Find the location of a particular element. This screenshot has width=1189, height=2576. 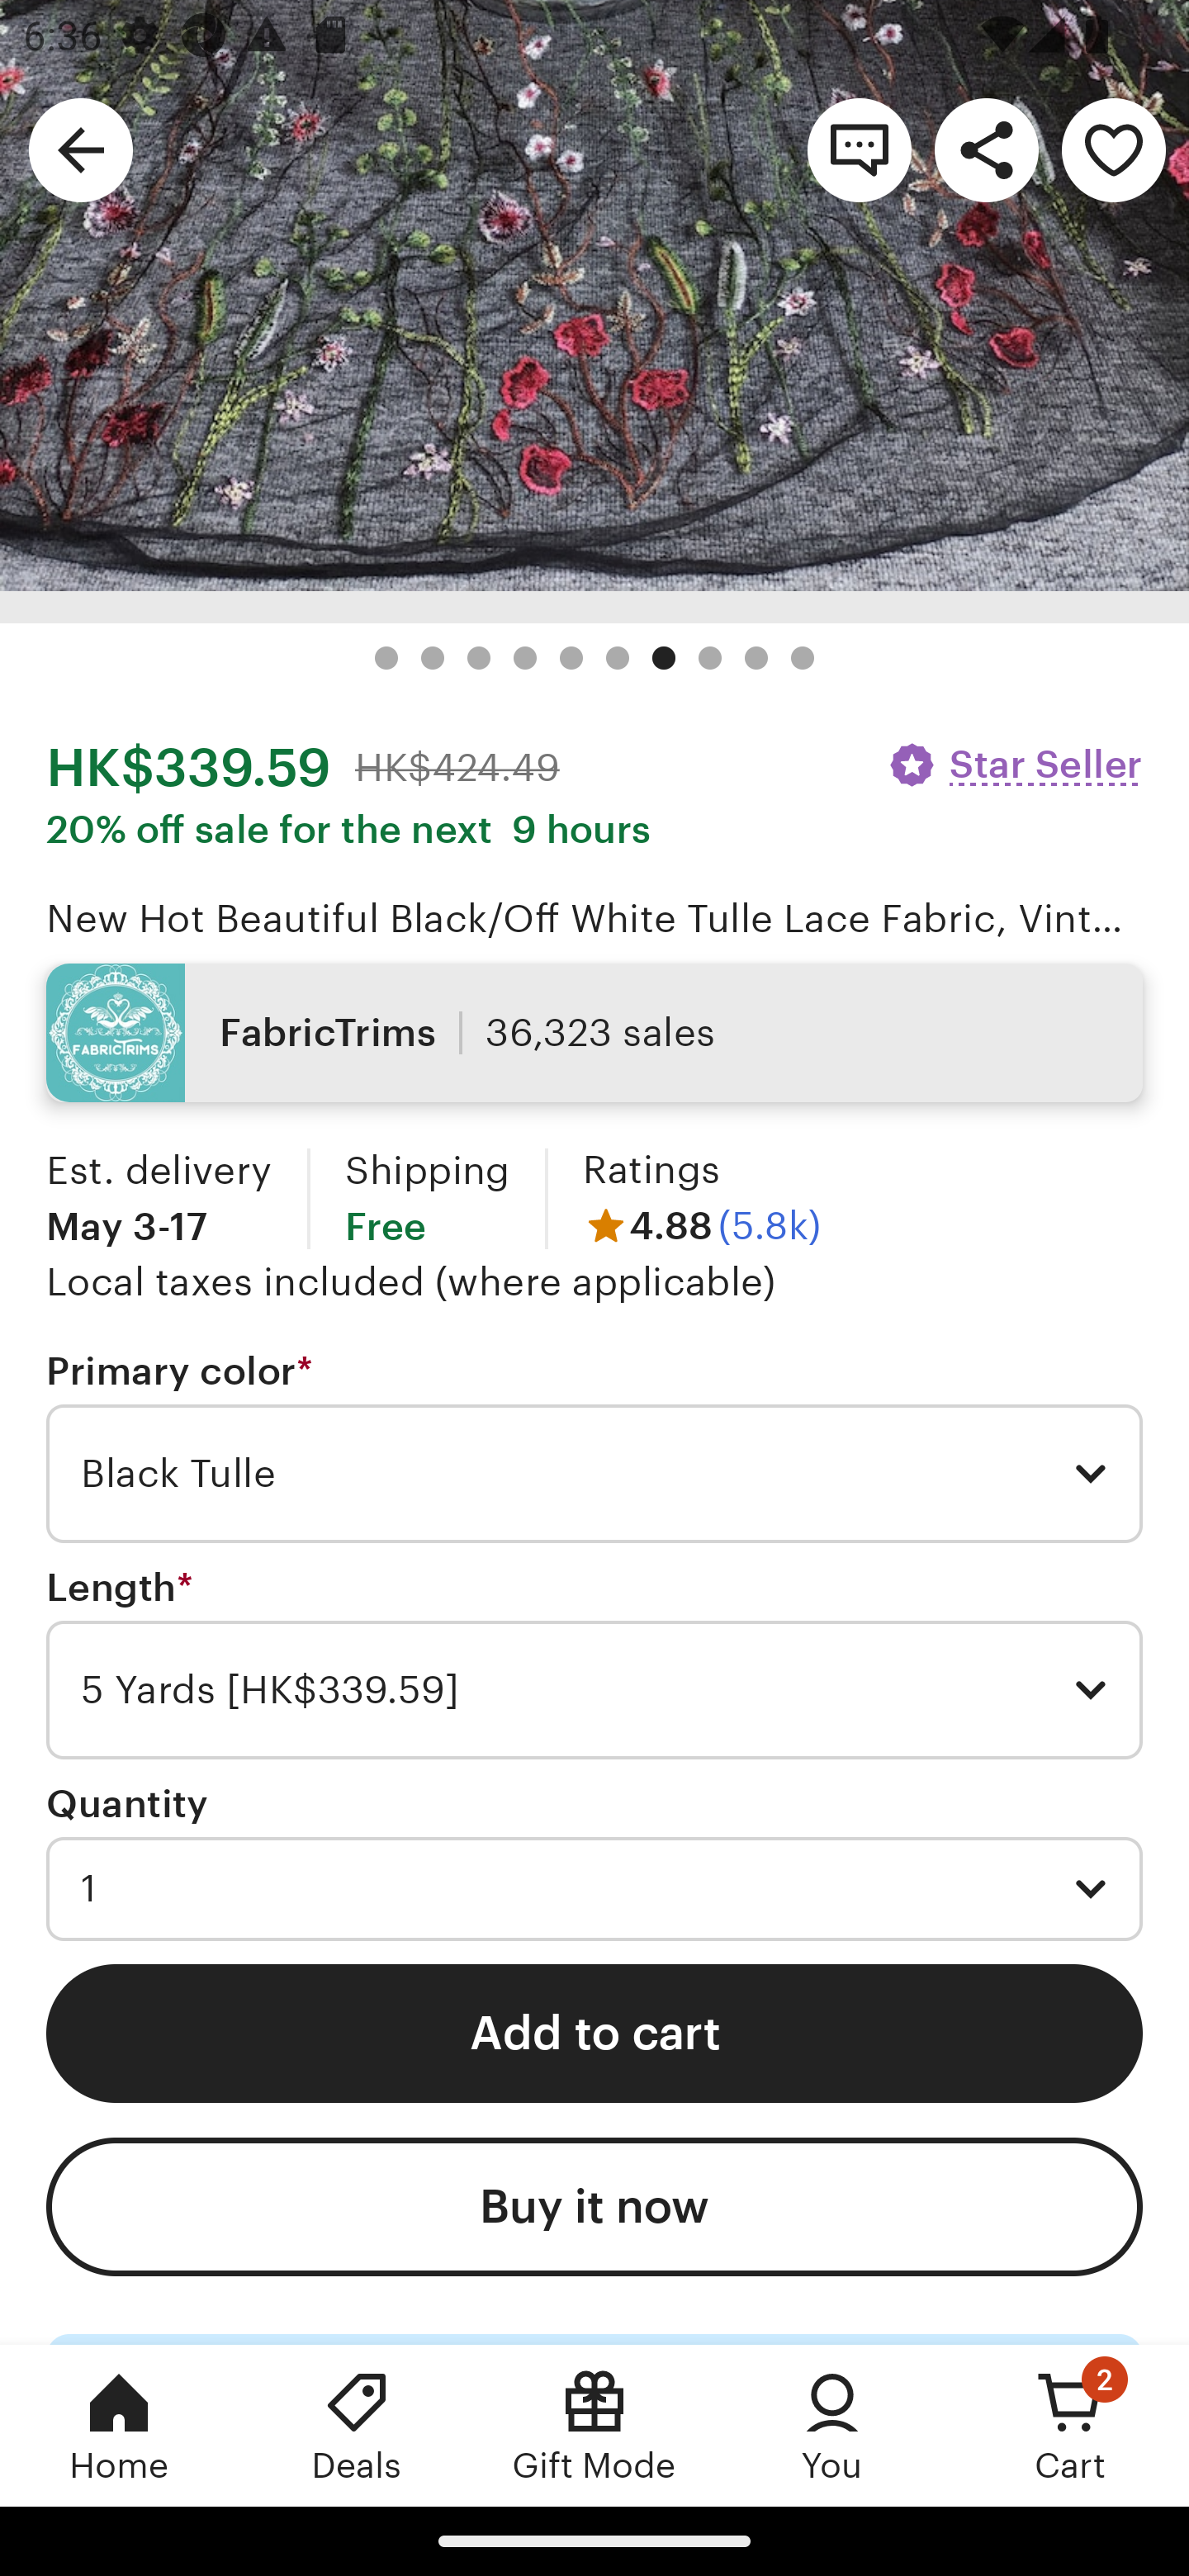

5 Yards [HK$339.59] is located at coordinates (594, 1689).